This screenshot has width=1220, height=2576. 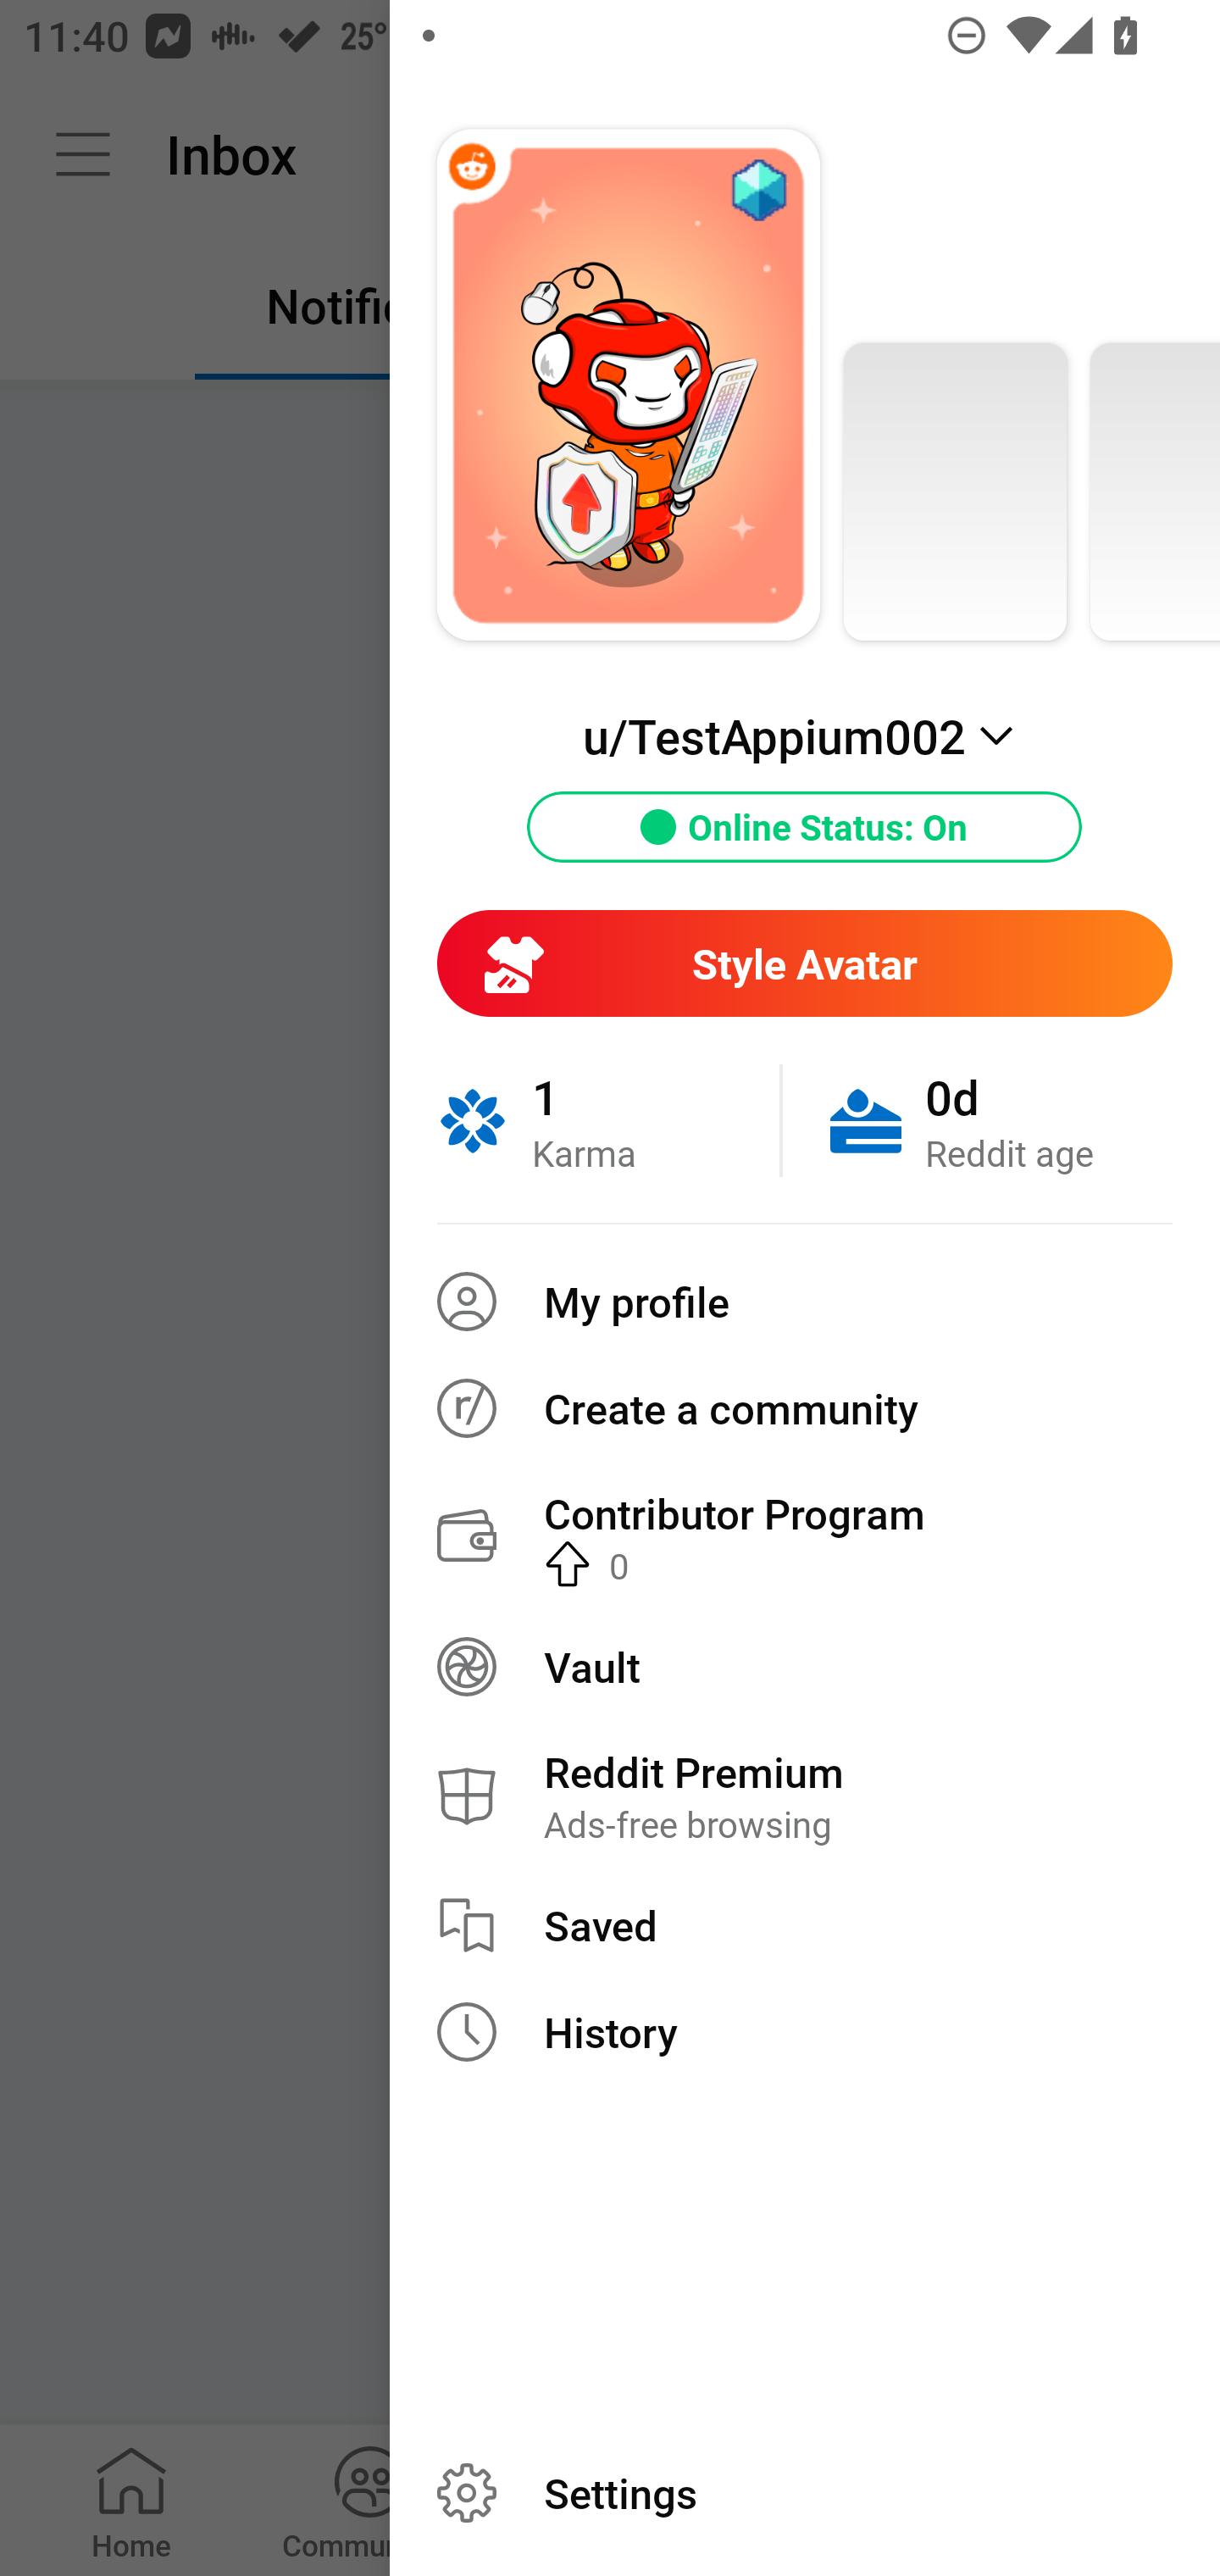 I want to click on u/TestAppium002, so click(x=804, y=736).